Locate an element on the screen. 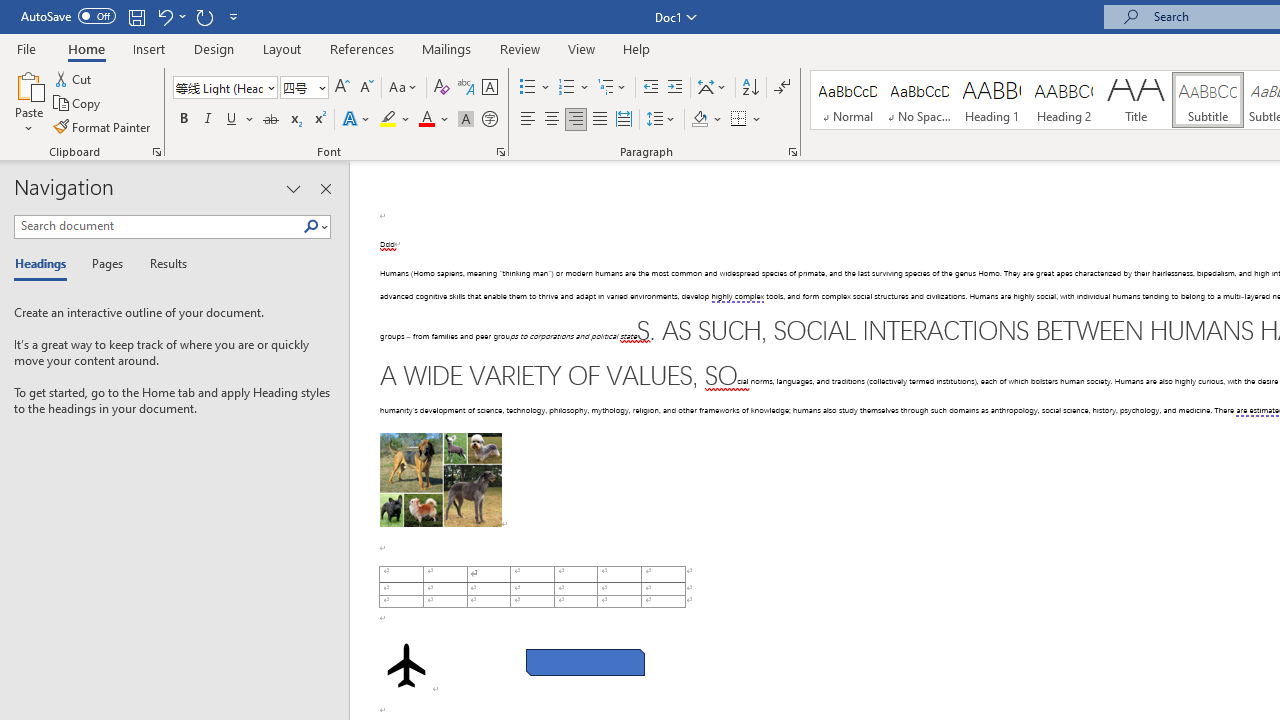  Font... is located at coordinates (500, 152).